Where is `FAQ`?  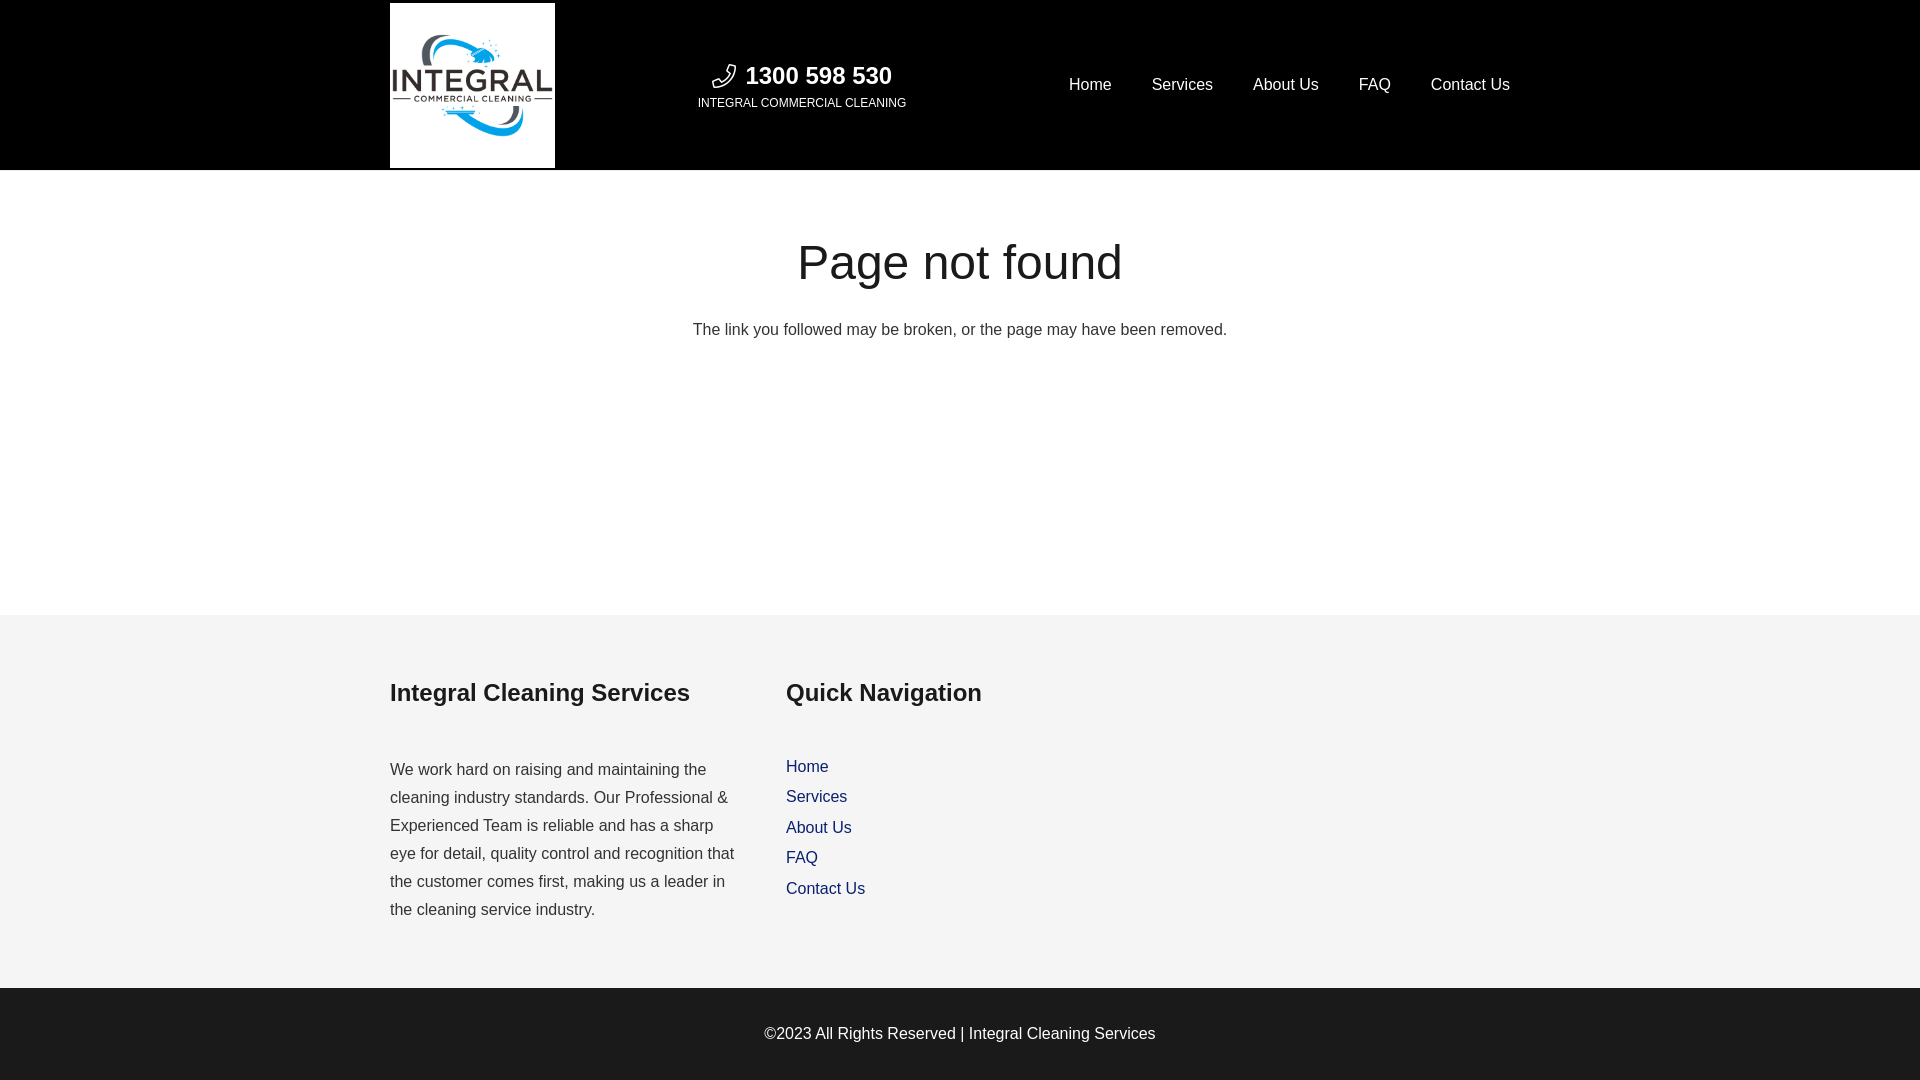
FAQ is located at coordinates (1375, 85).